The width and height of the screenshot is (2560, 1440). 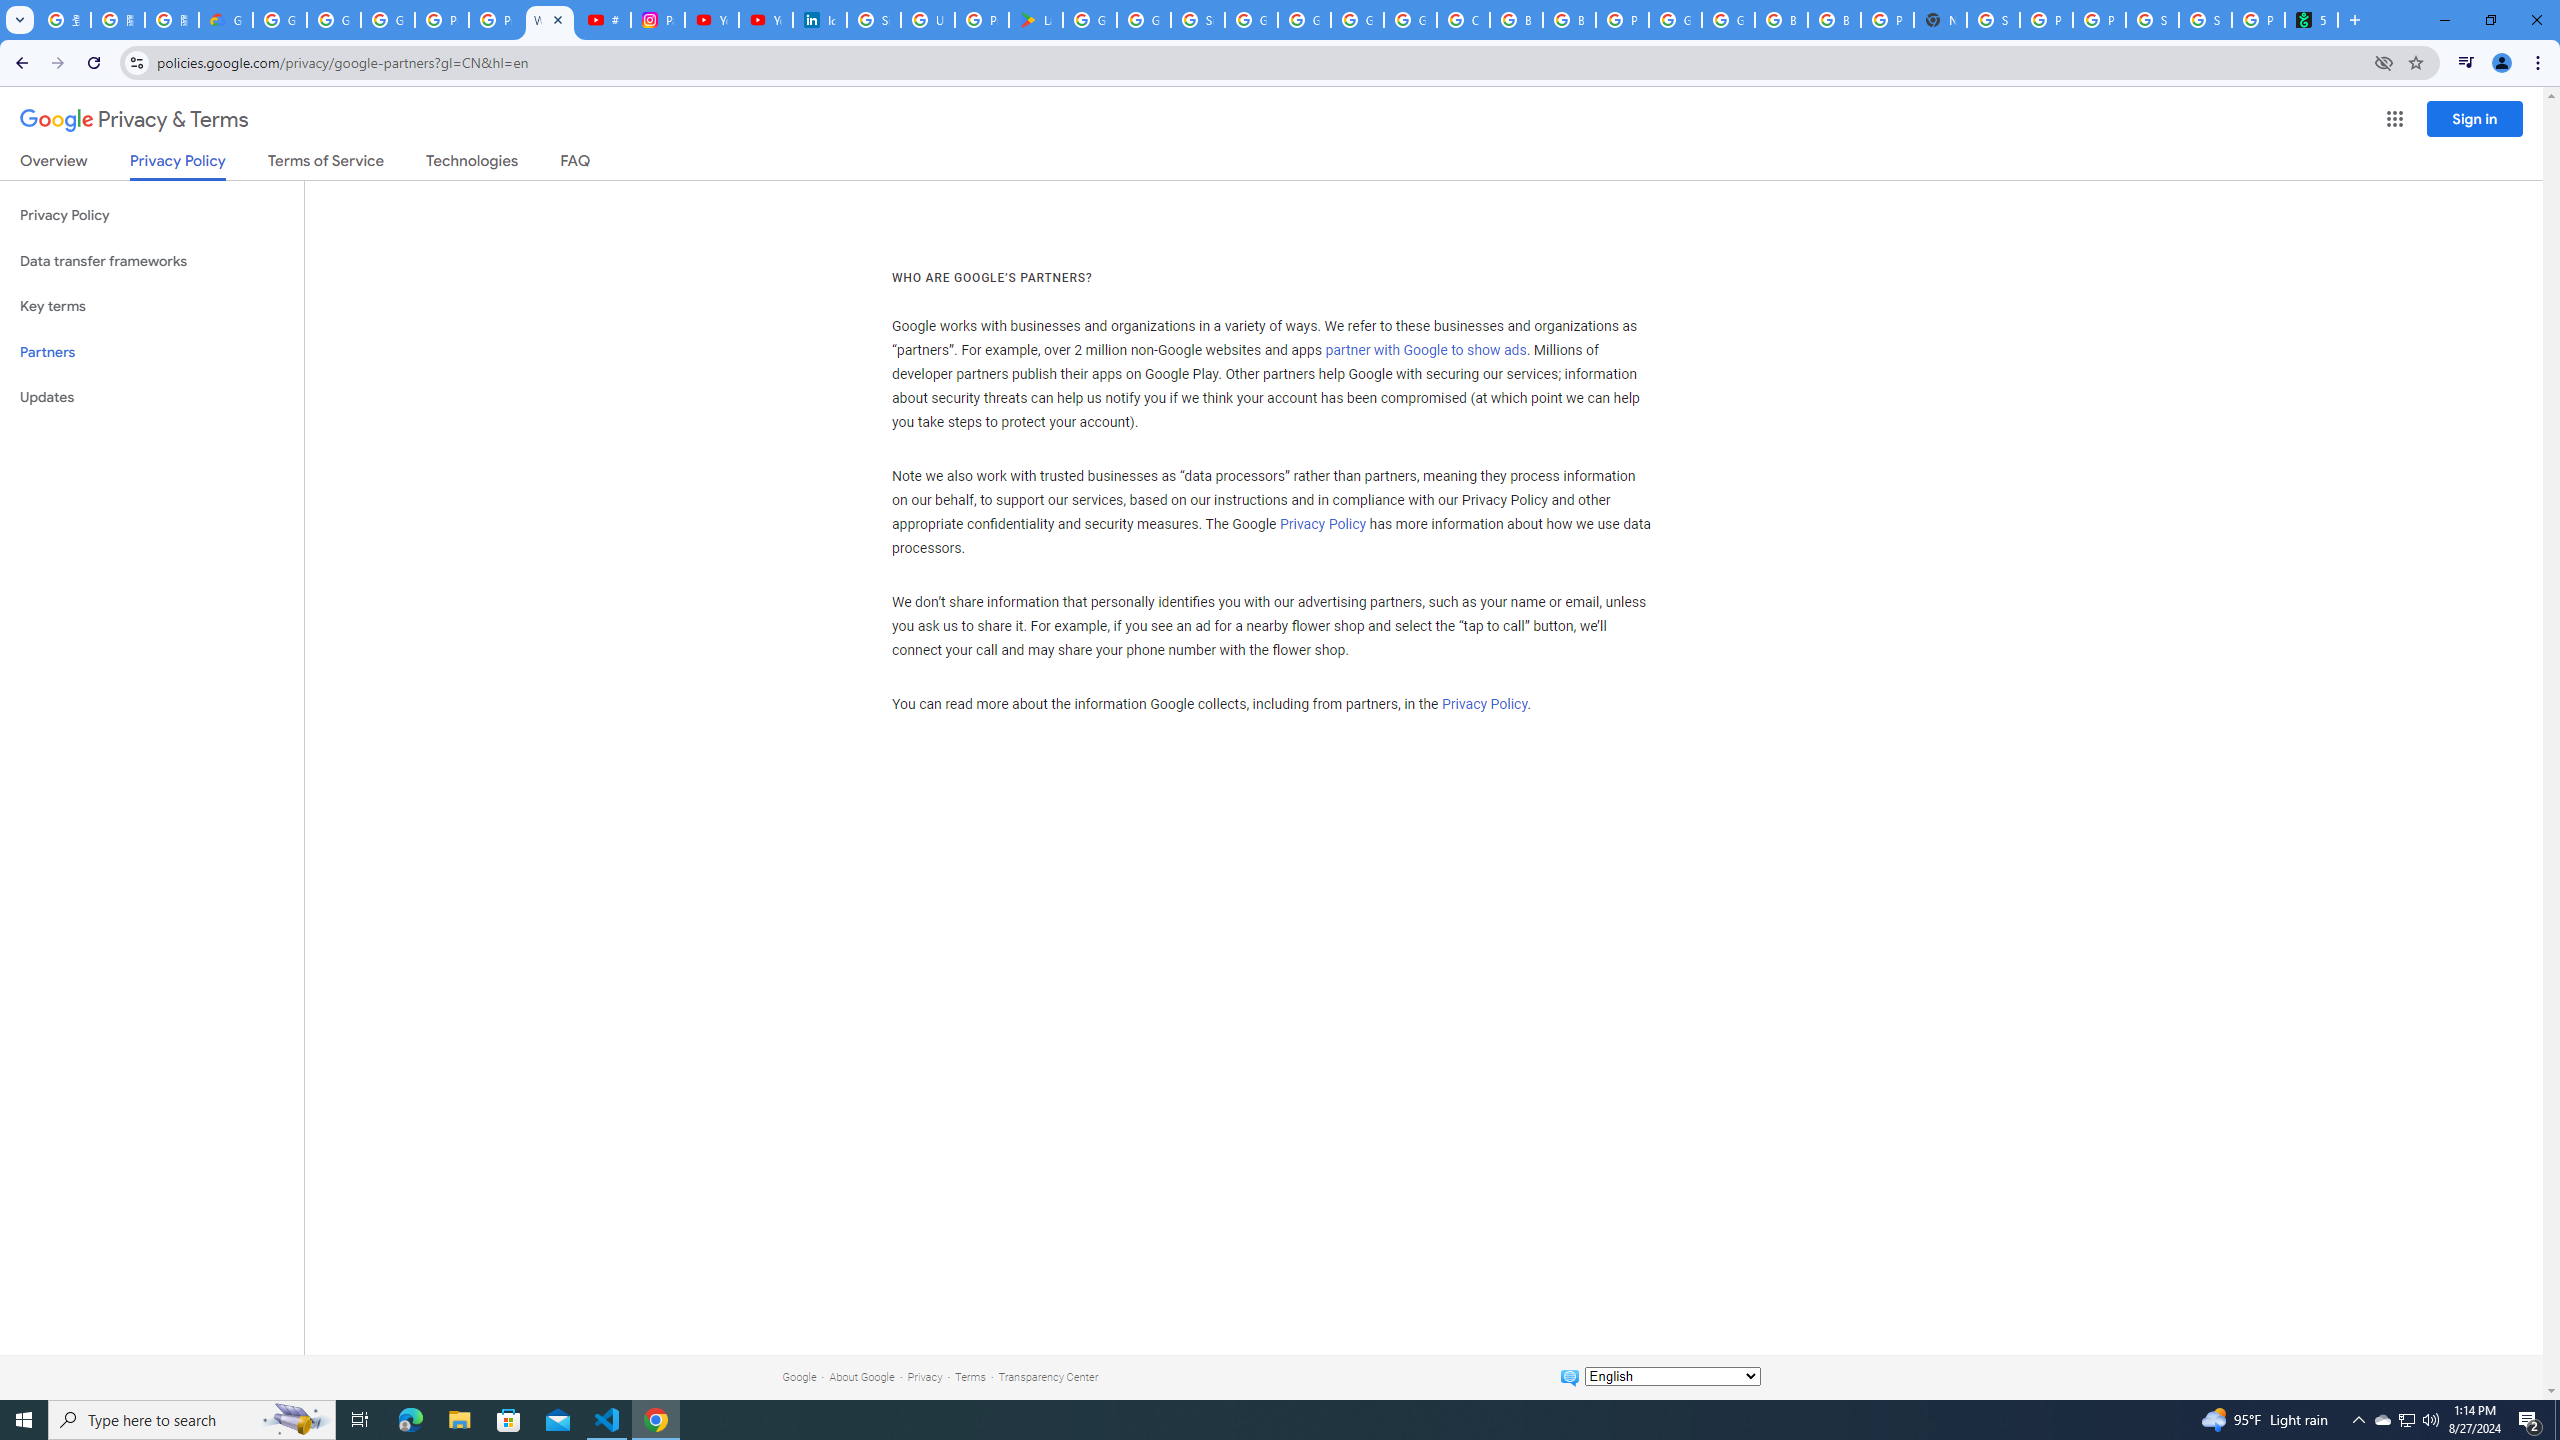 I want to click on Browse Chrome as a guest - Computer - Google Chrome Help, so click(x=1781, y=20).